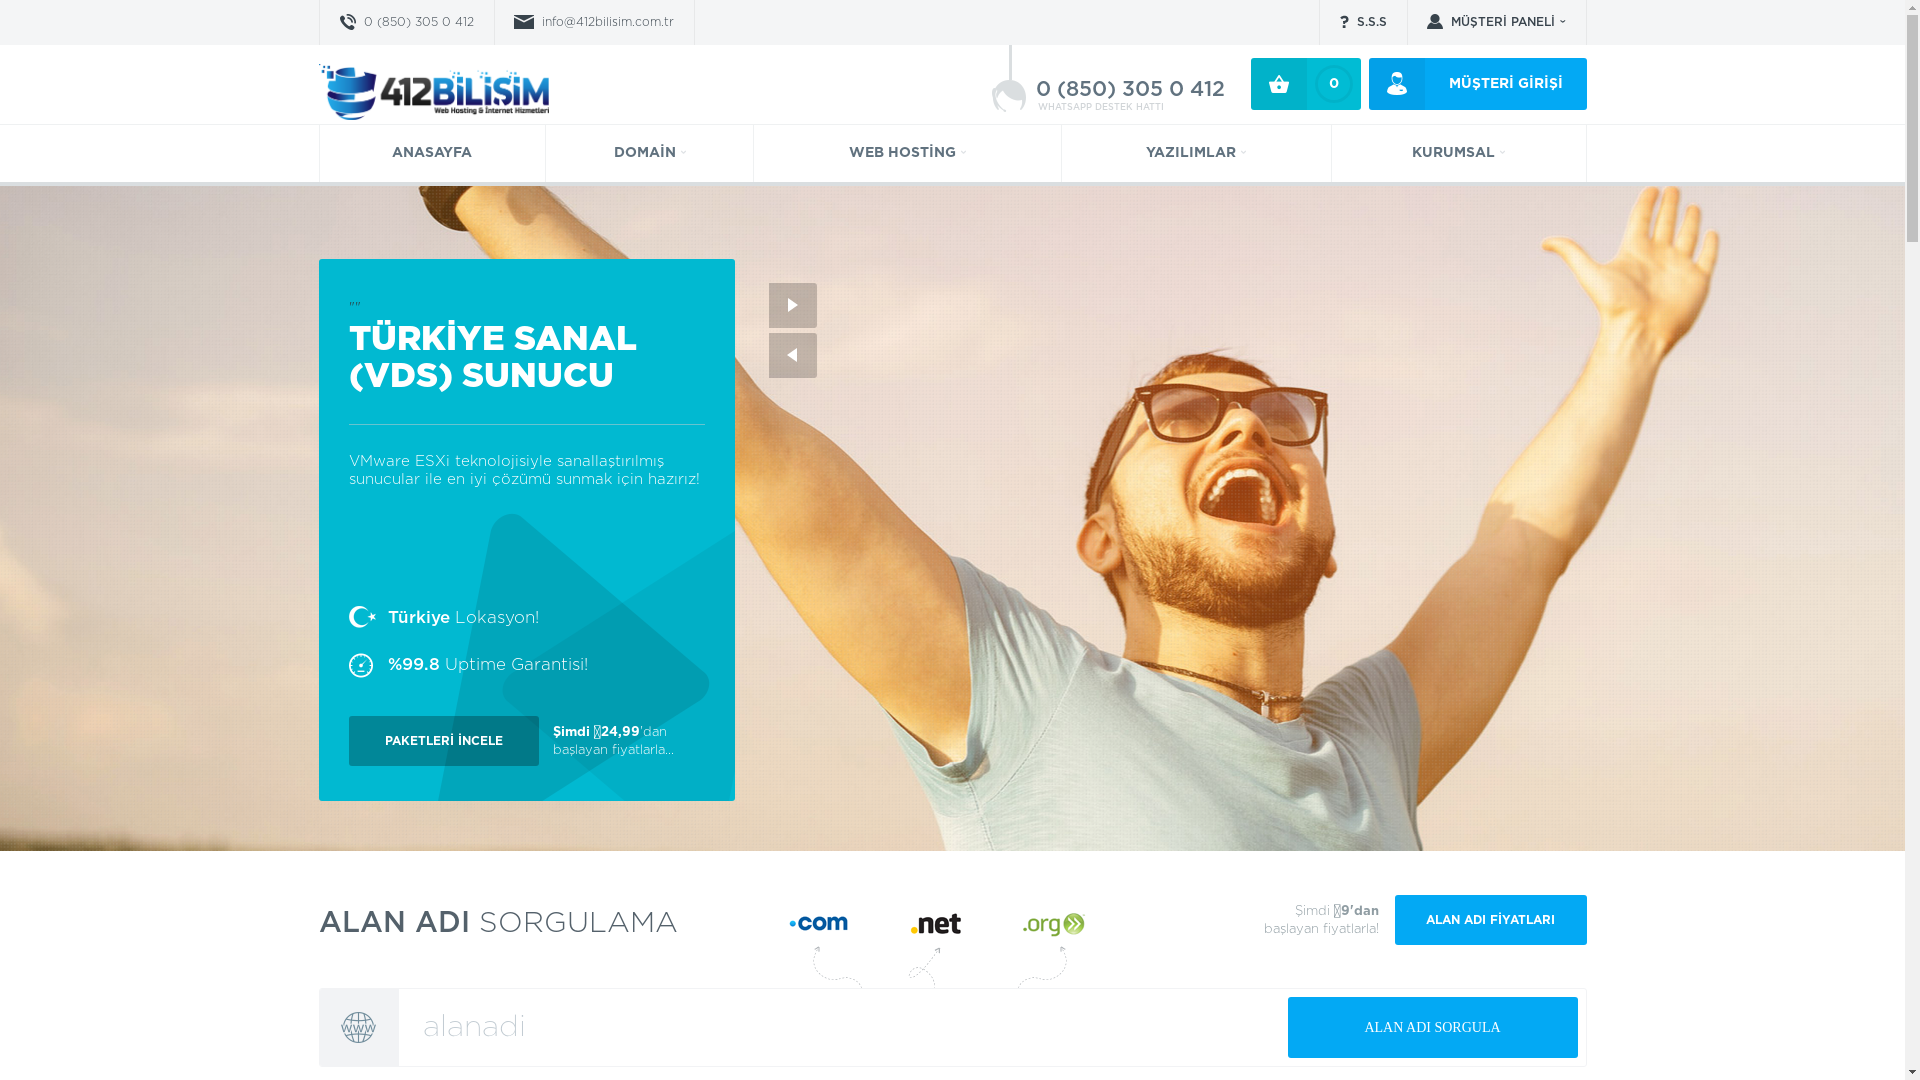  Describe the element at coordinates (1433, 1028) in the screenshot. I see `ALAN ADI SORGULA` at that location.